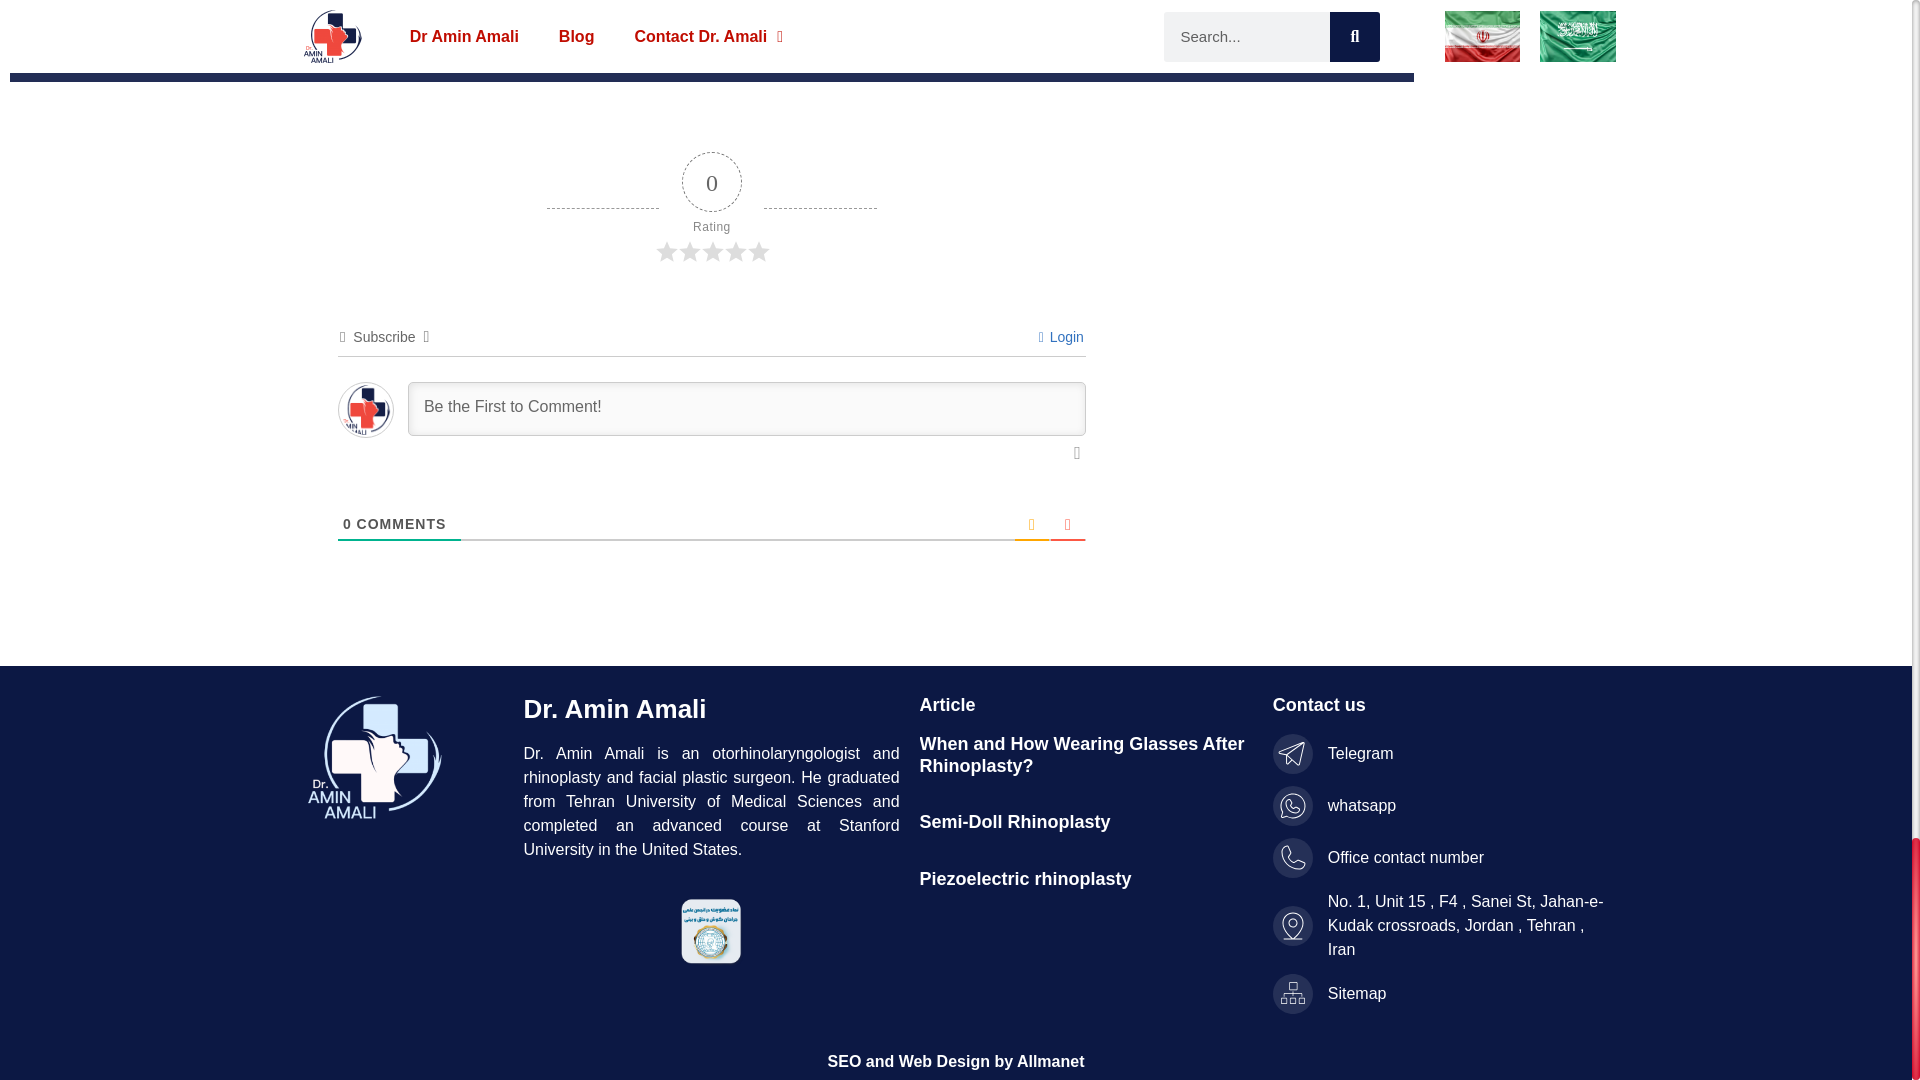 The height and width of the screenshot is (1080, 1920). I want to click on Login, so click(1061, 336).